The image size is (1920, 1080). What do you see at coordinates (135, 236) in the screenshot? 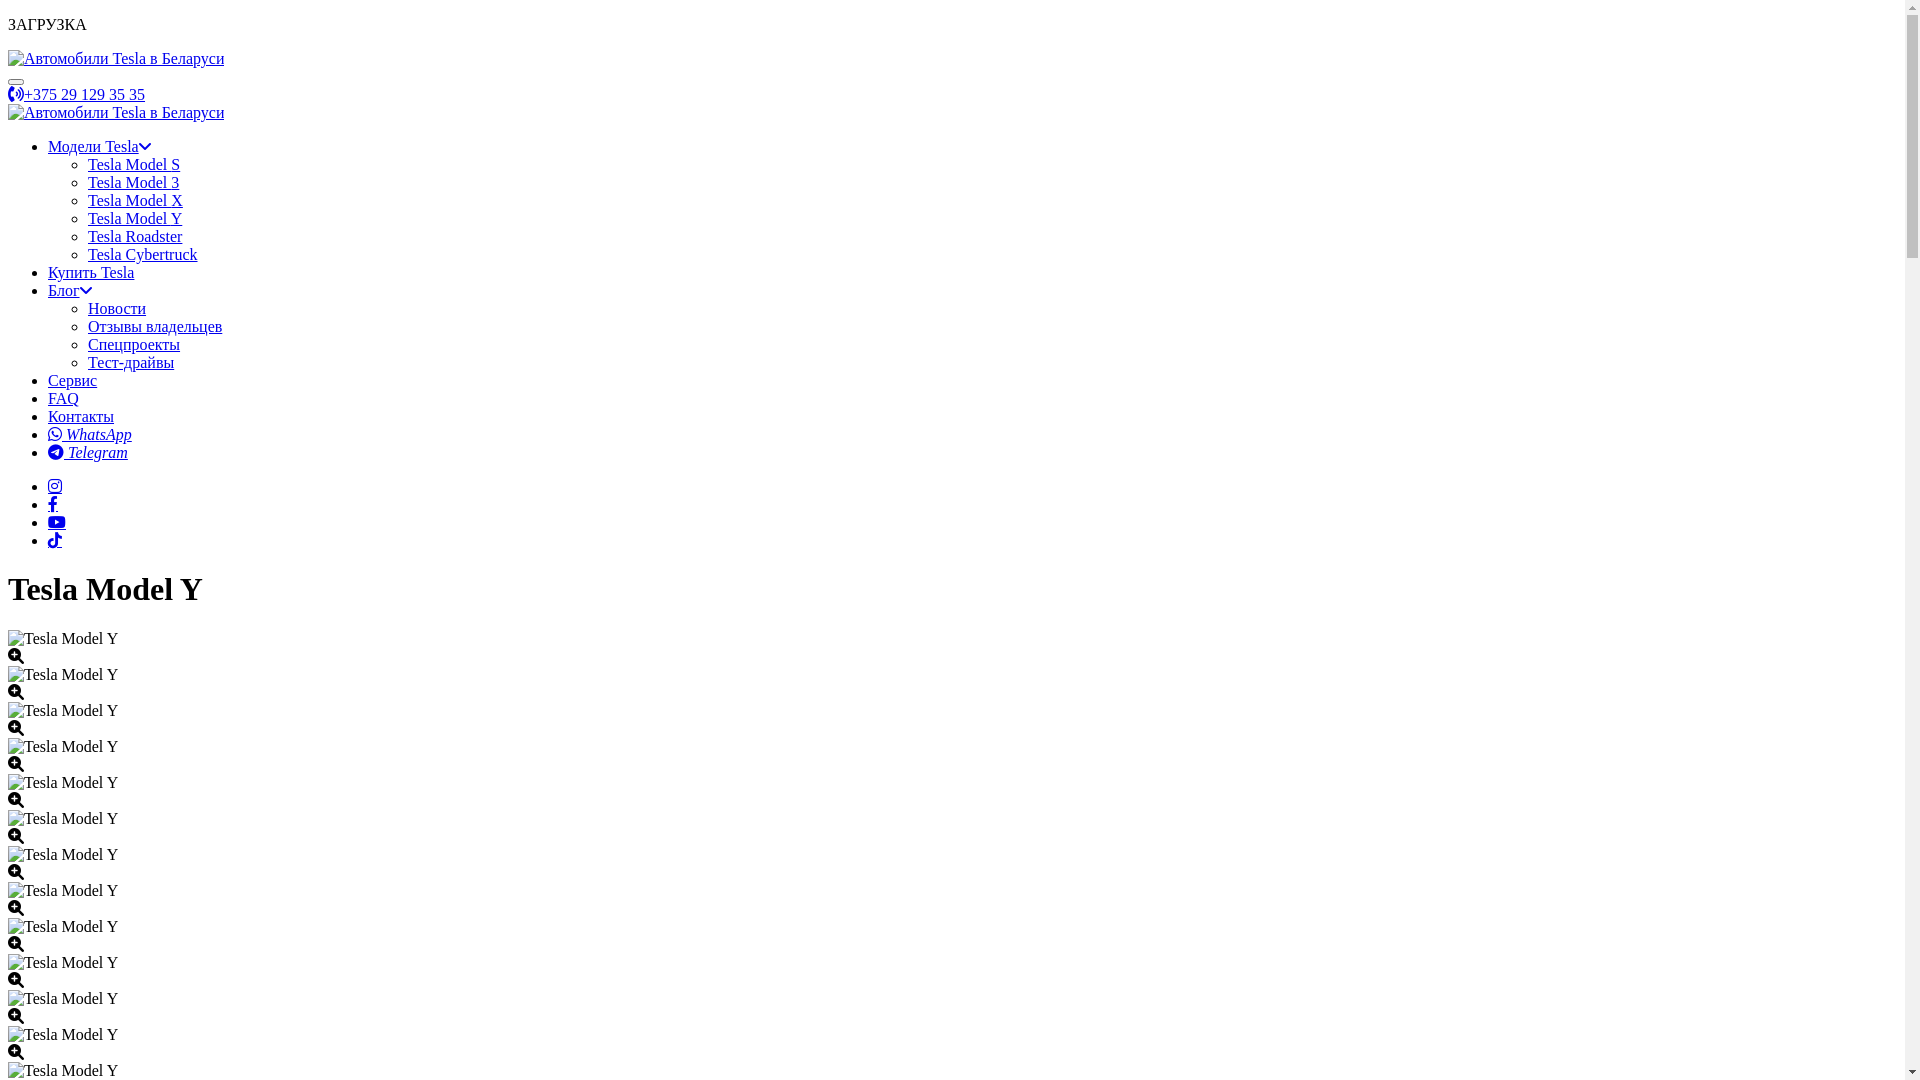
I see `Tesla Roadster` at bounding box center [135, 236].